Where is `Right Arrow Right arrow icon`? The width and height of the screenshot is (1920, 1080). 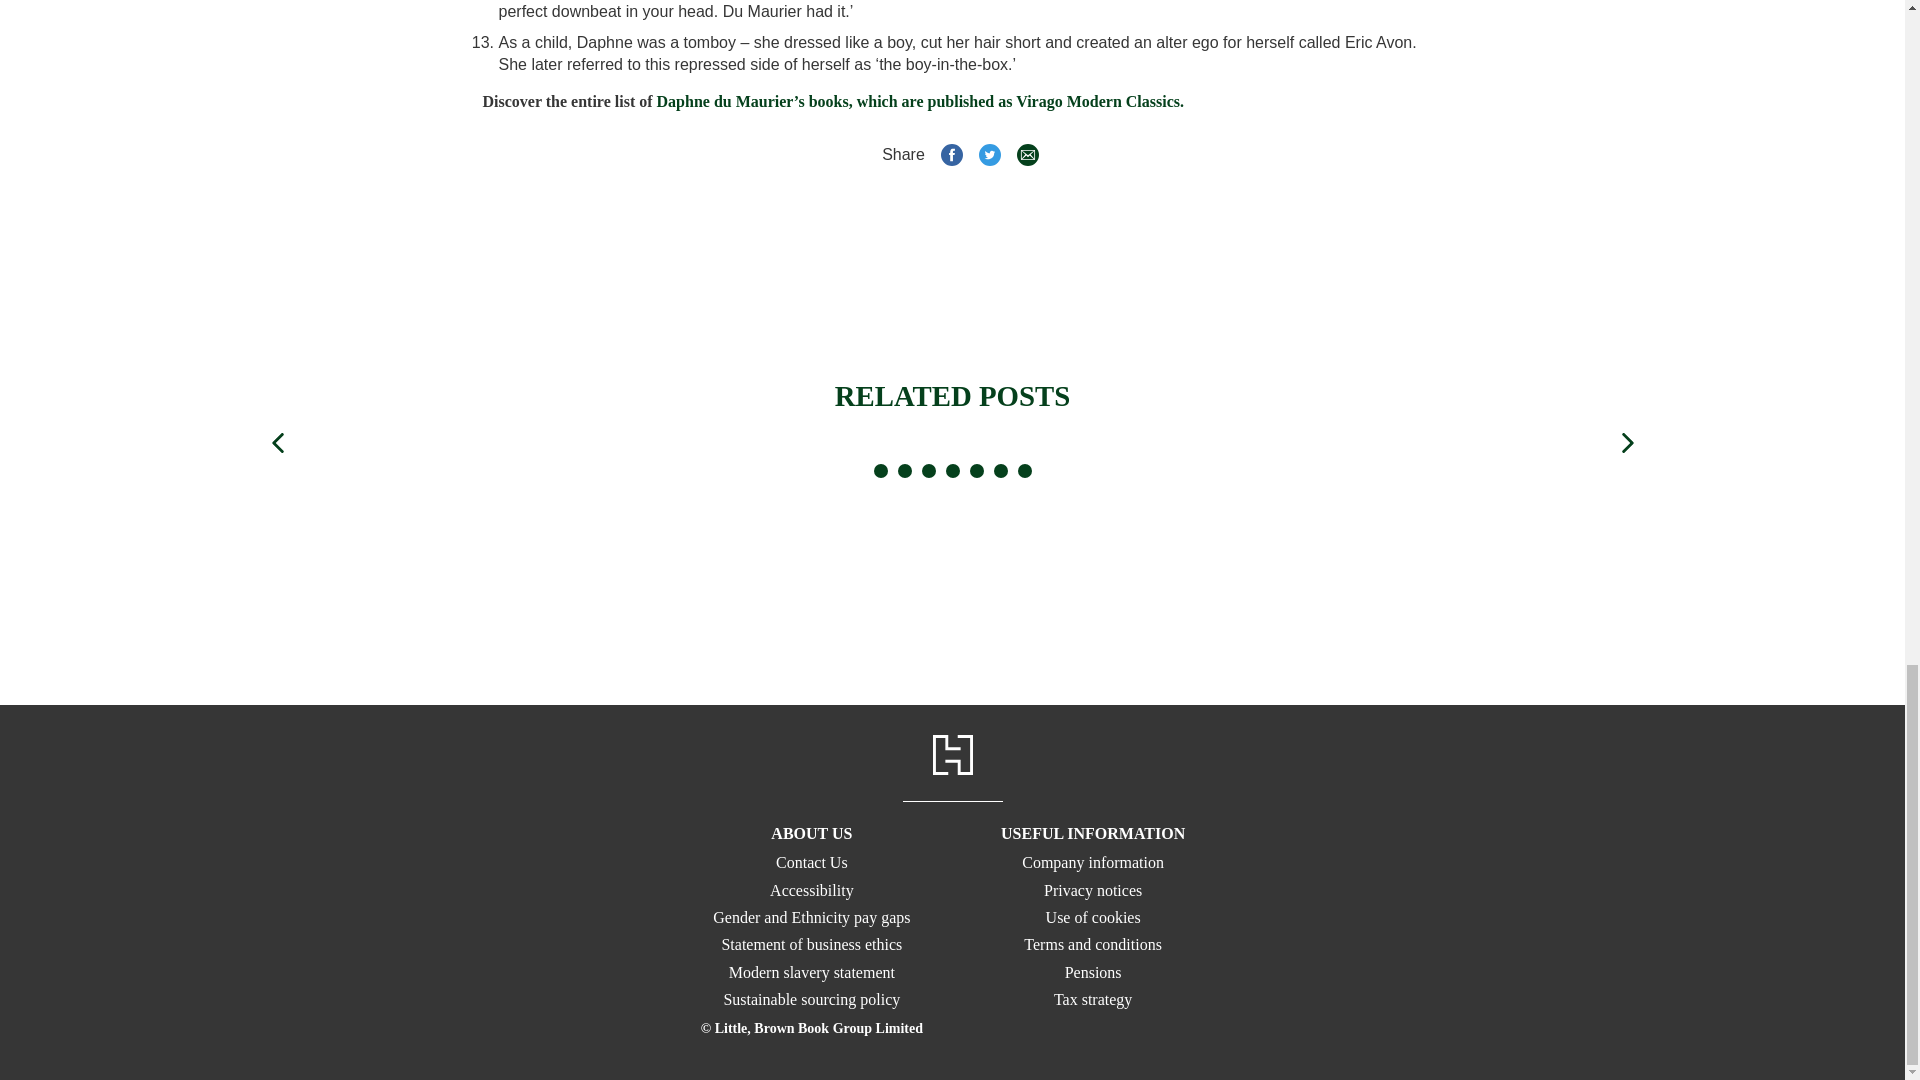 Right Arrow Right arrow icon is located at coordinates (1626, 298).